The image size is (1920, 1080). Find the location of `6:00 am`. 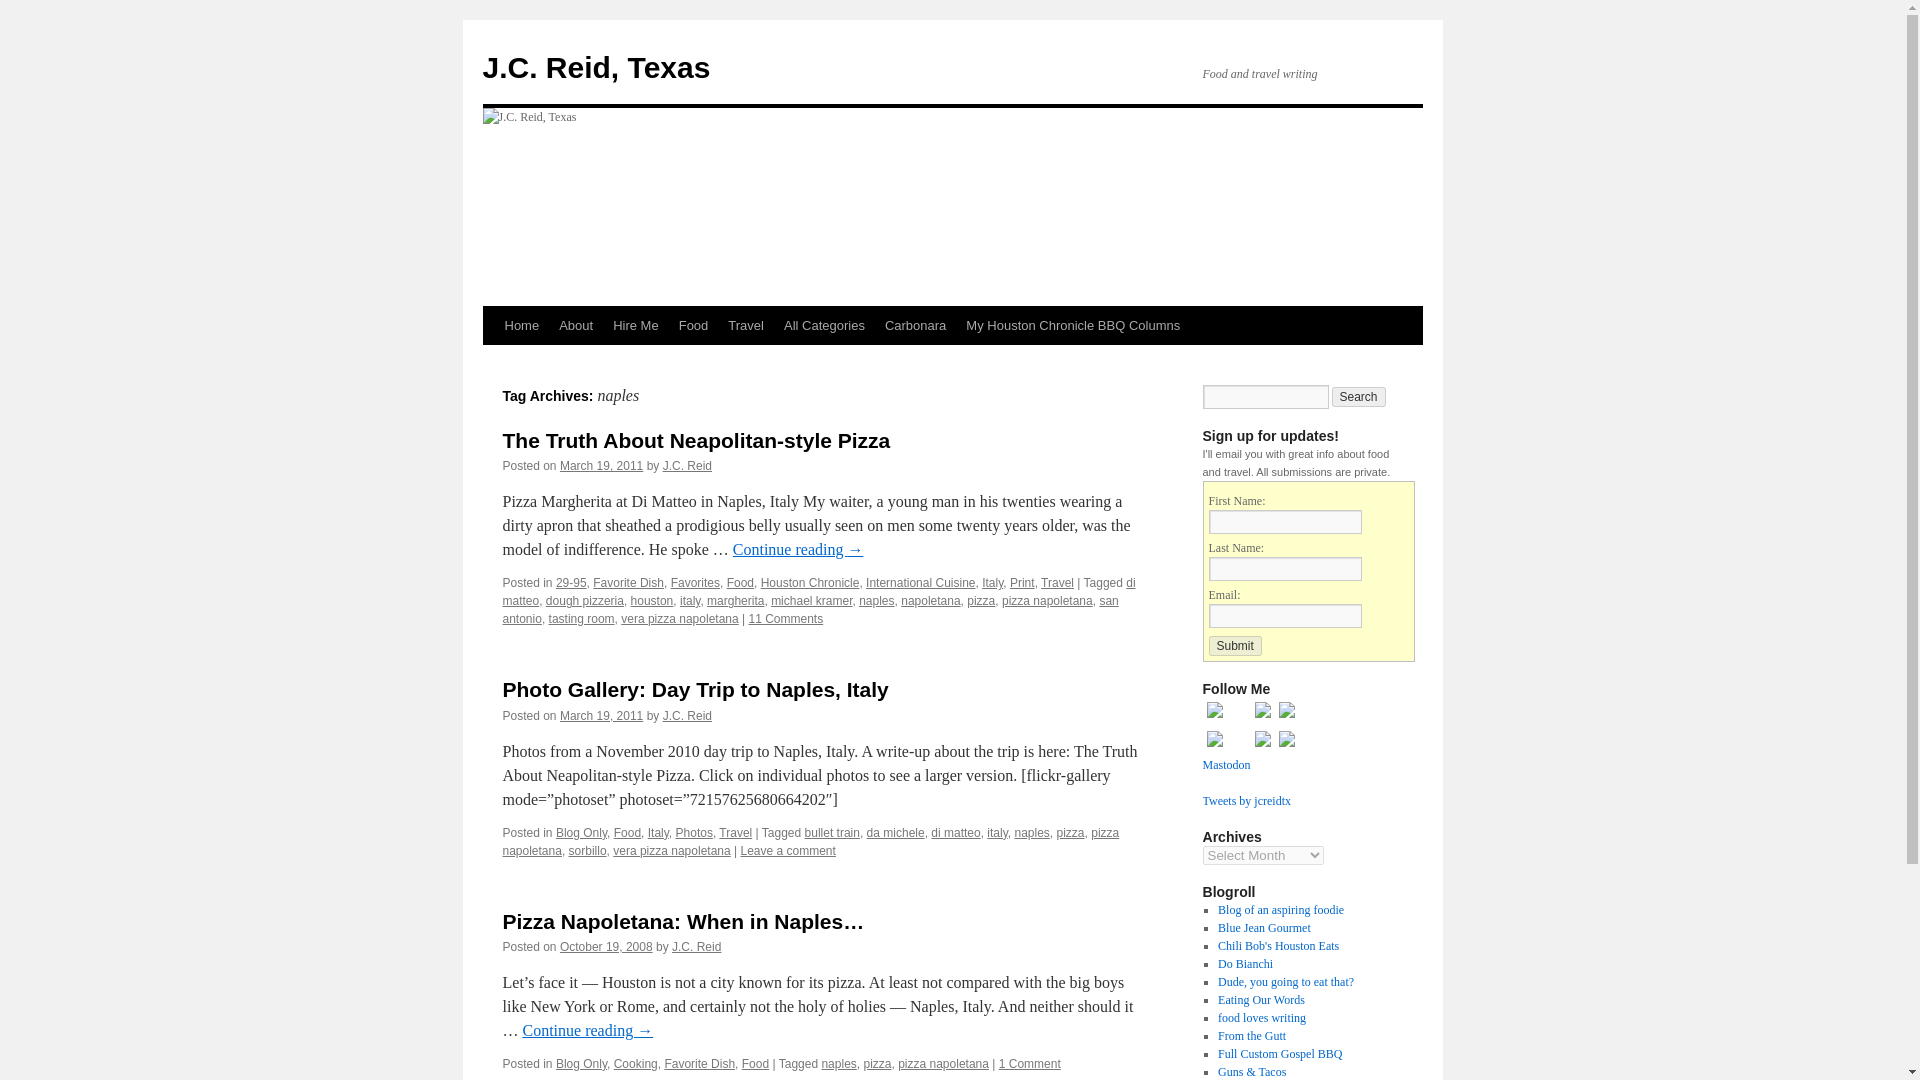

6:00 am is located at coordinates (602, 466).